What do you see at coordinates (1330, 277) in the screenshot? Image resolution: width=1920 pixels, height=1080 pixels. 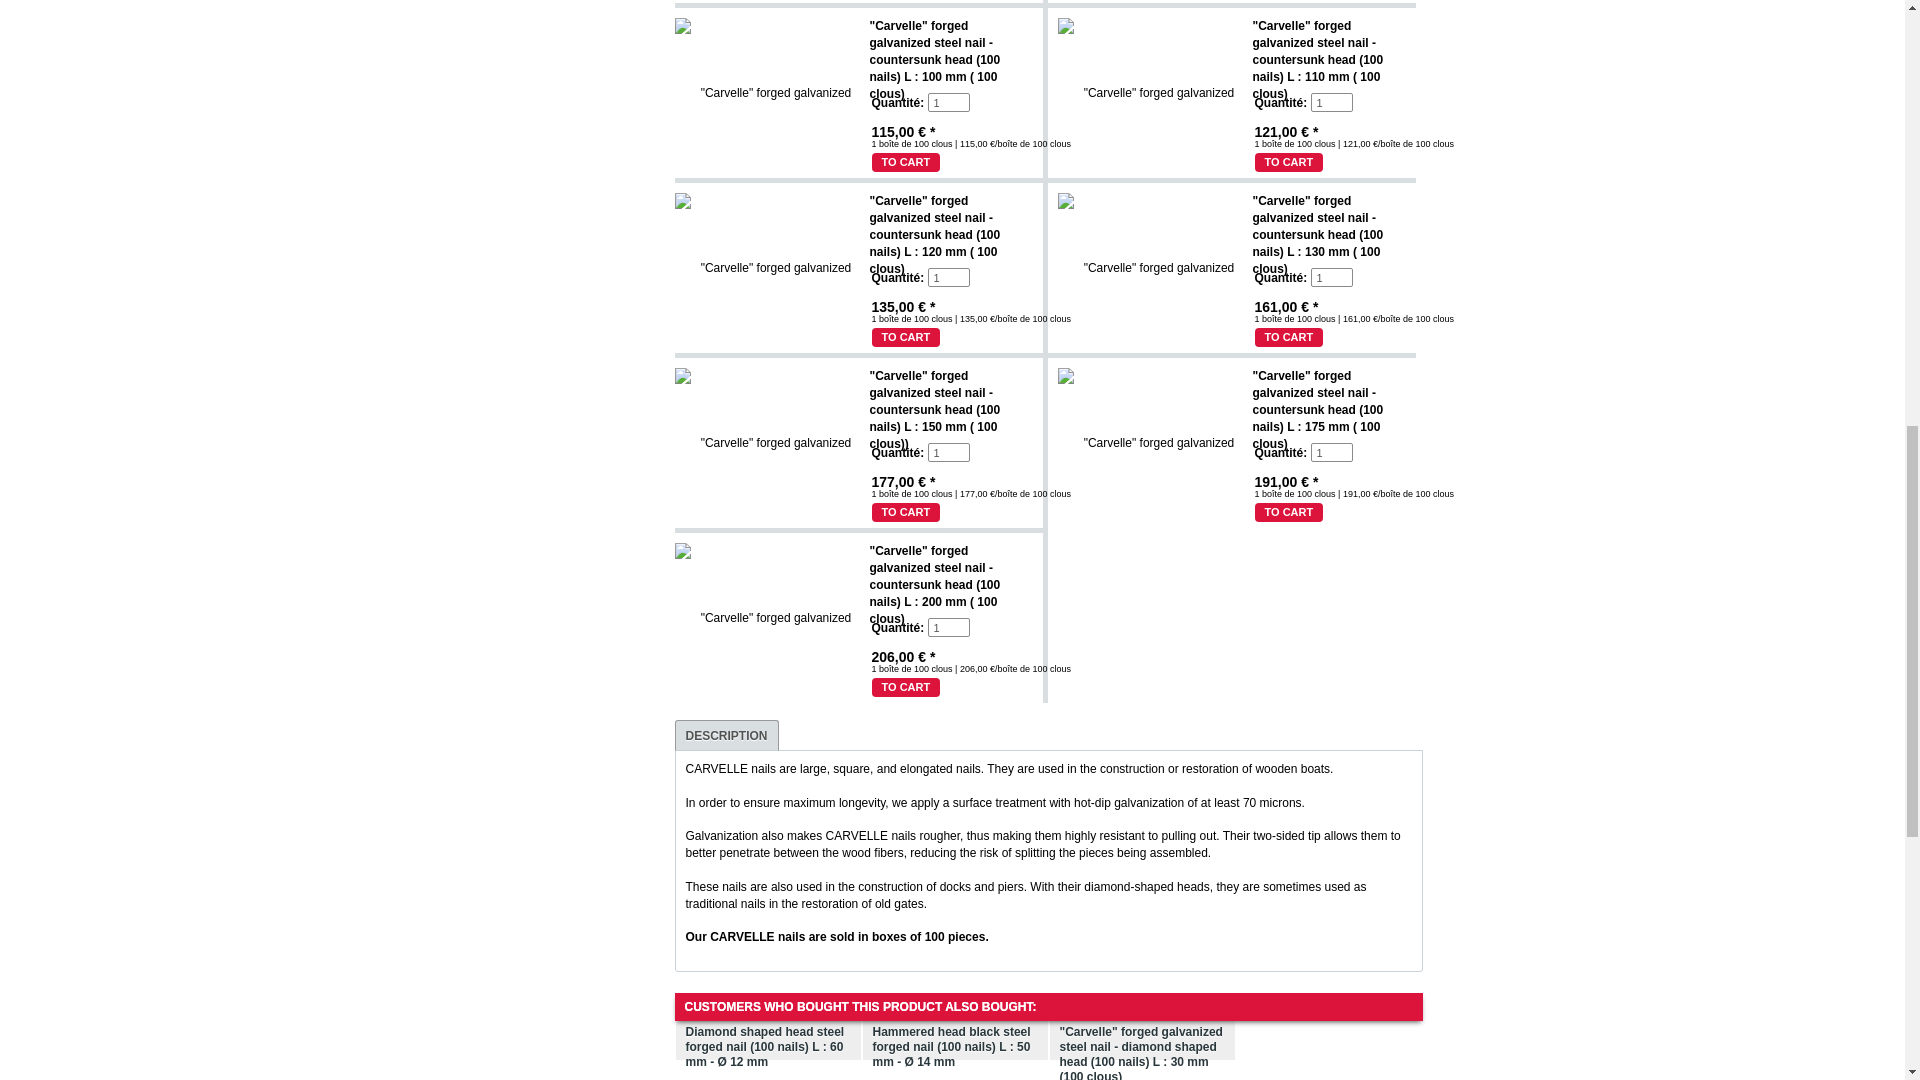 I see `1` at bounding box center [1330, 277].